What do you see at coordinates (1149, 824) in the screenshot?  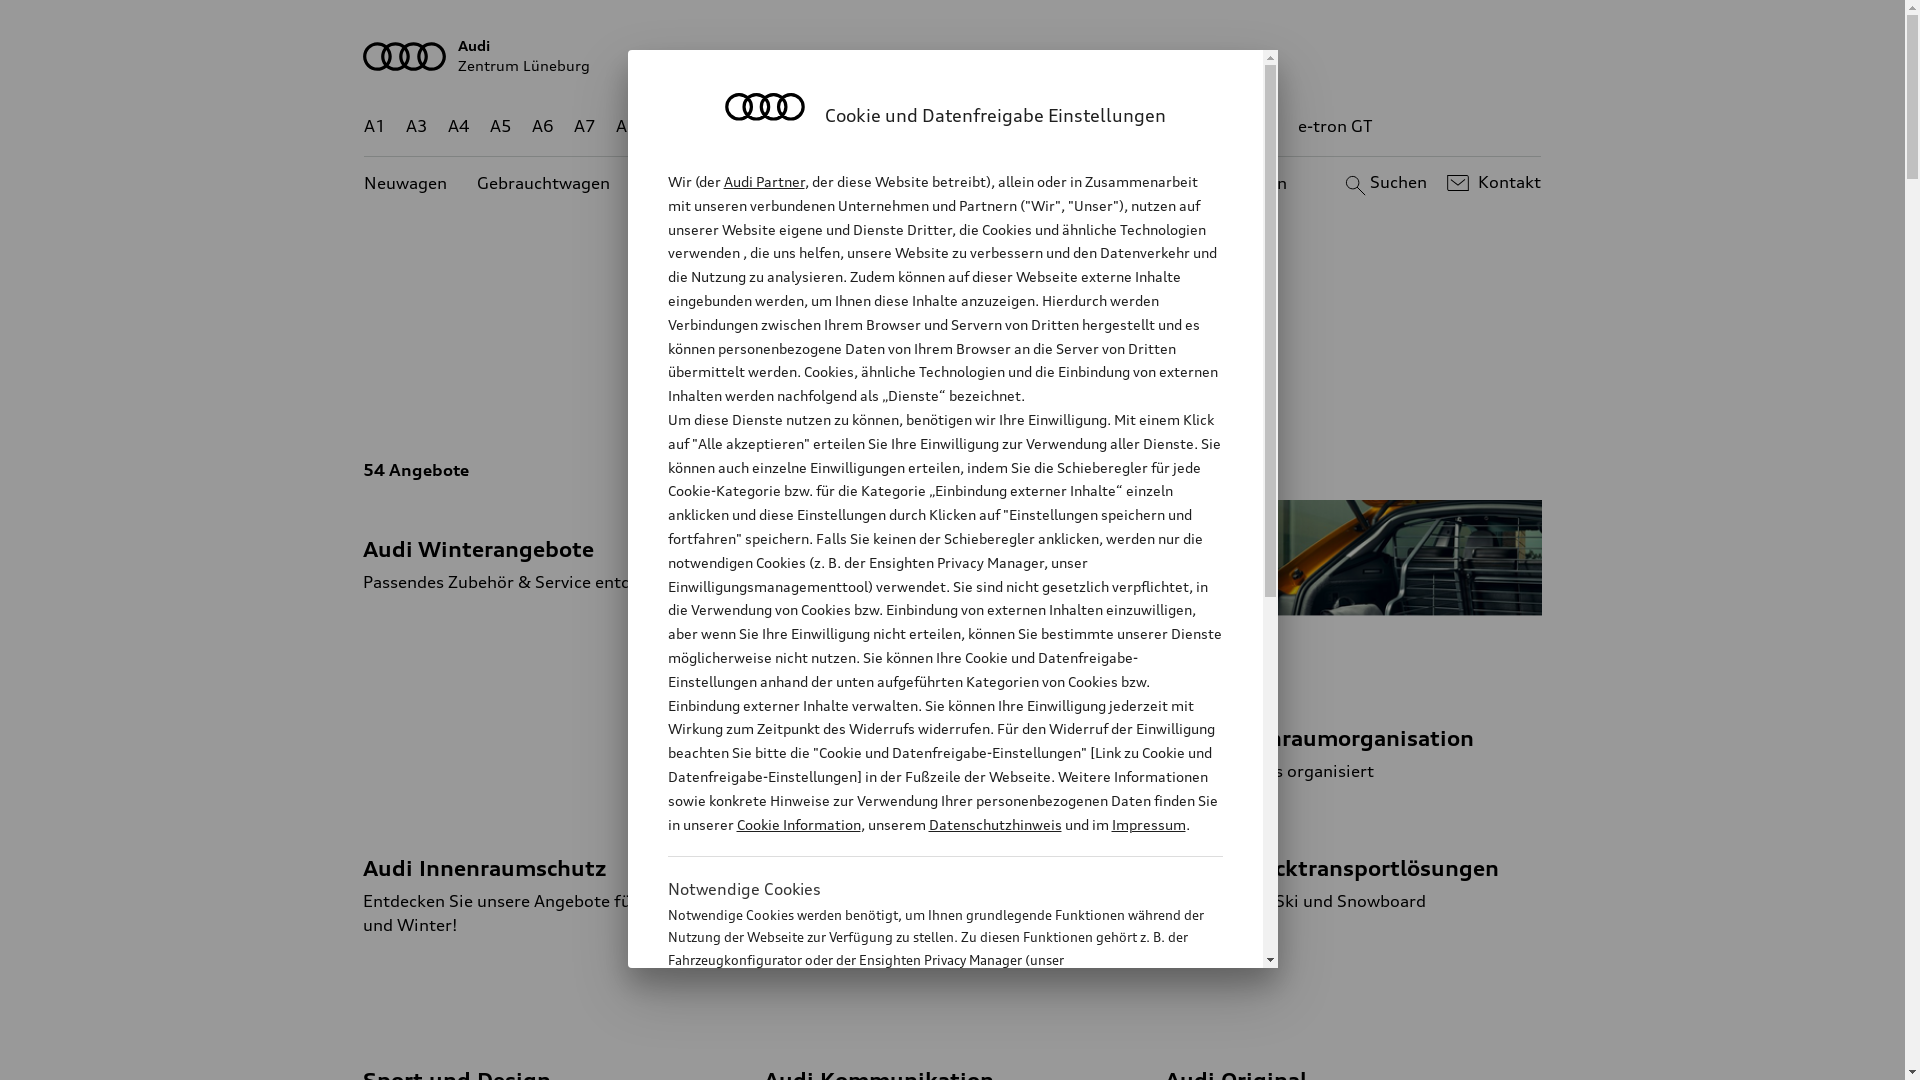 I see `Impressum` at bounding box center [1149, 824].